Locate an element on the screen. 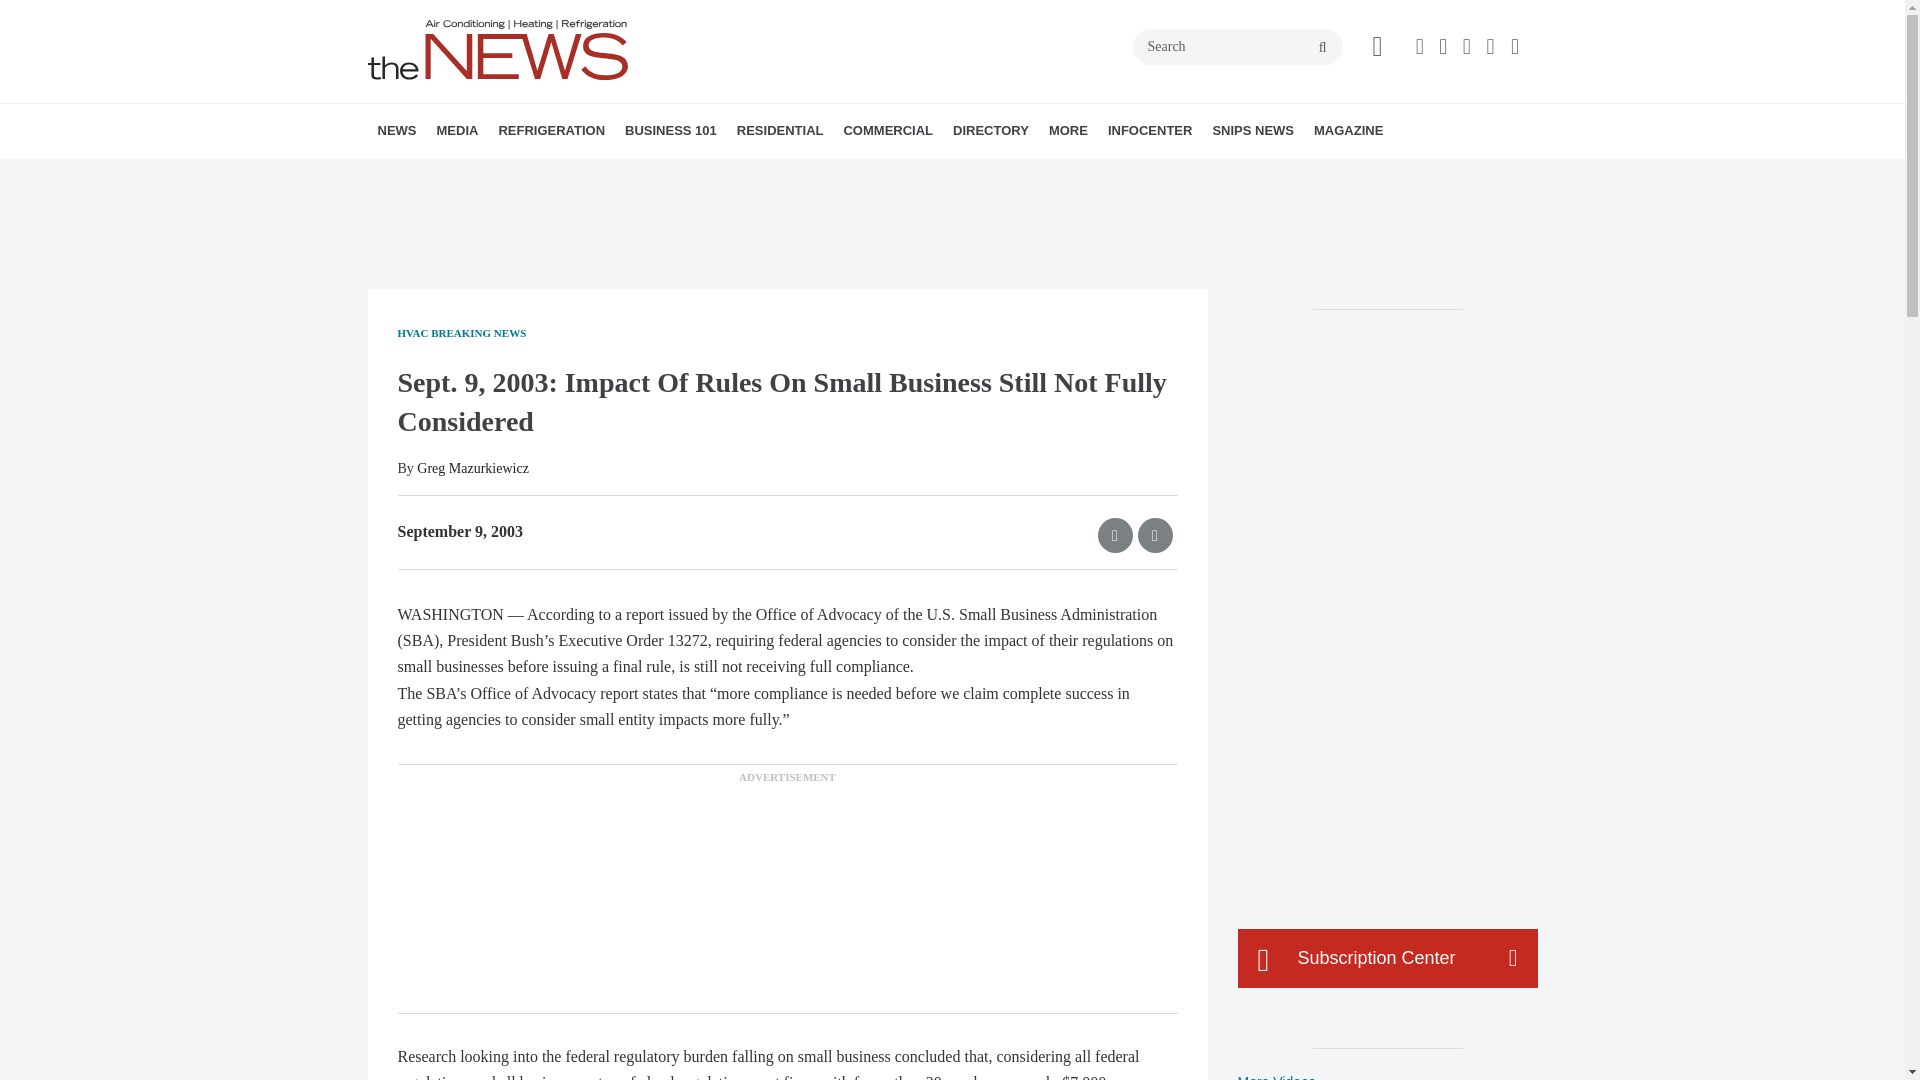 The height and width of the screenshot is (1080, 1920). EBOOKS is located at coordinates (583, 175).